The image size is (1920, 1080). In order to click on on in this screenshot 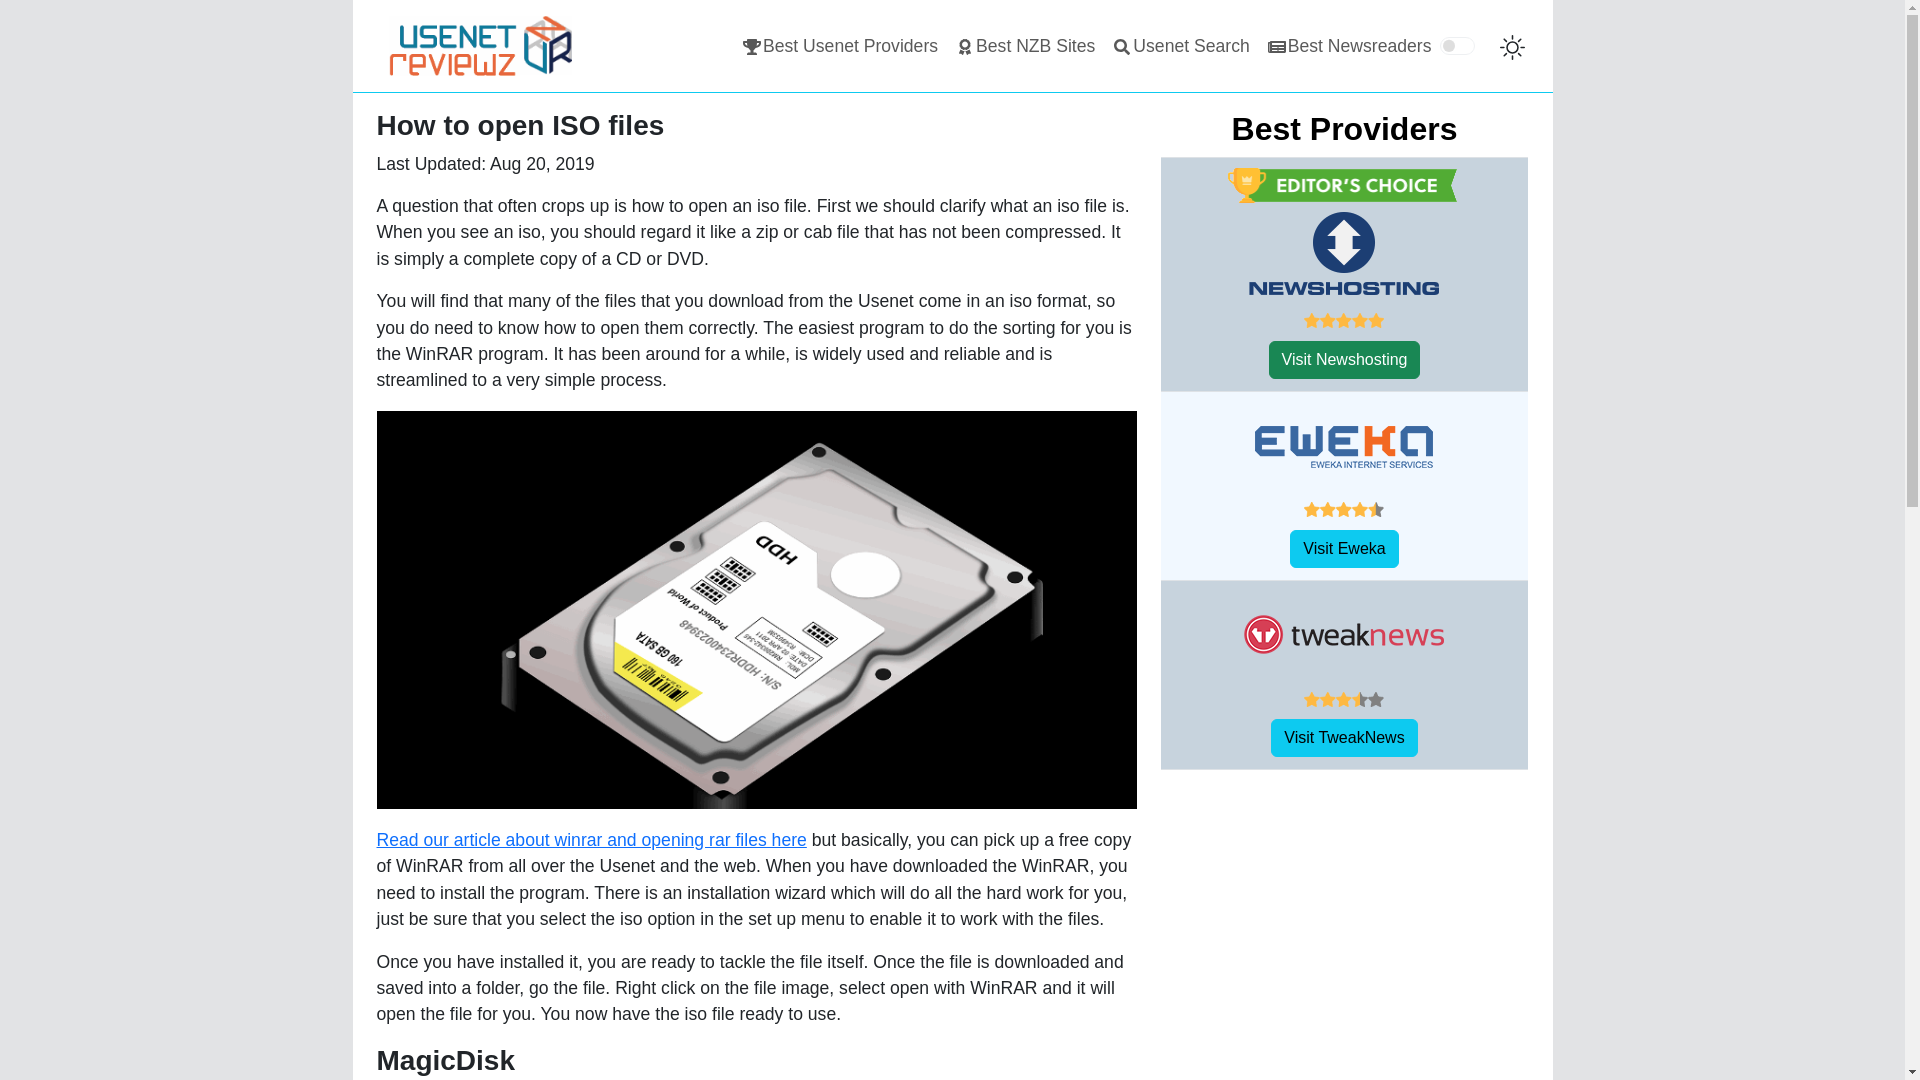, I will do `click(1457, 46)`.